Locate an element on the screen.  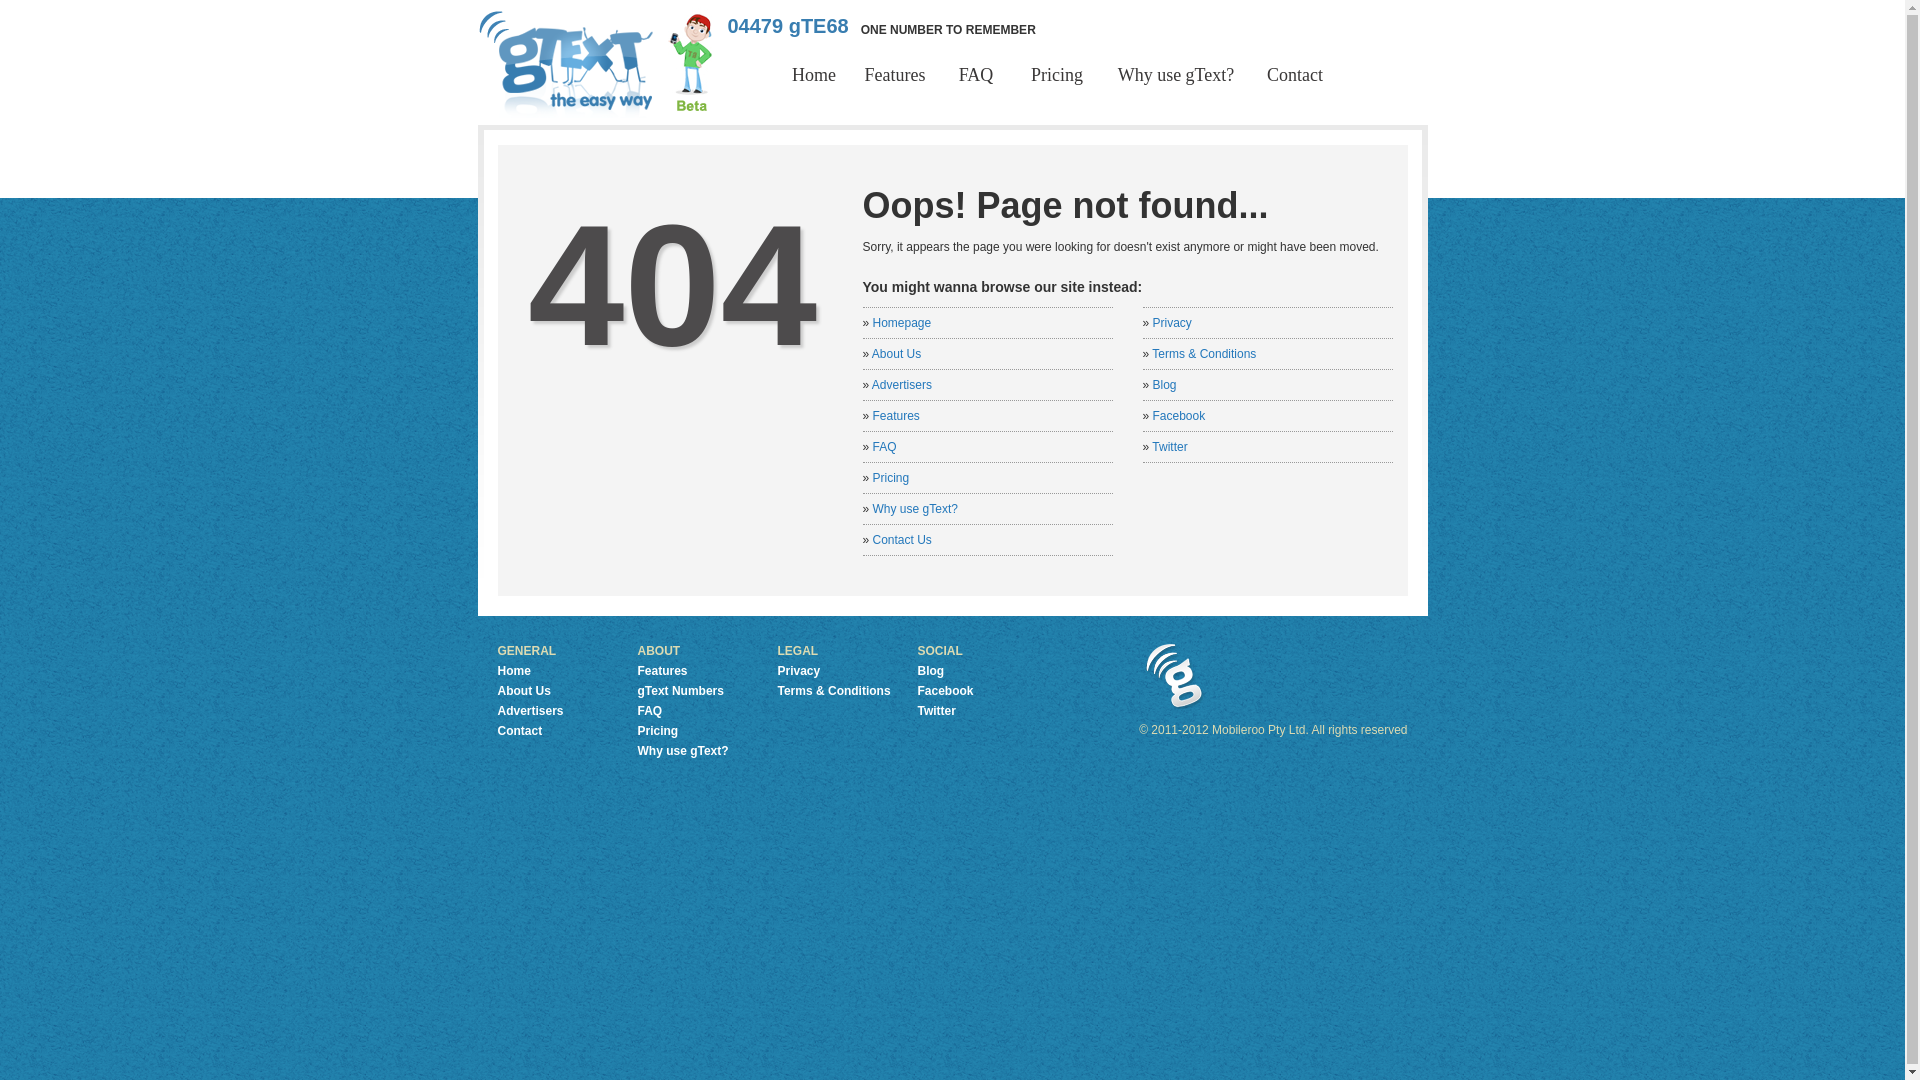
Home is located at coordinates (514, 671).